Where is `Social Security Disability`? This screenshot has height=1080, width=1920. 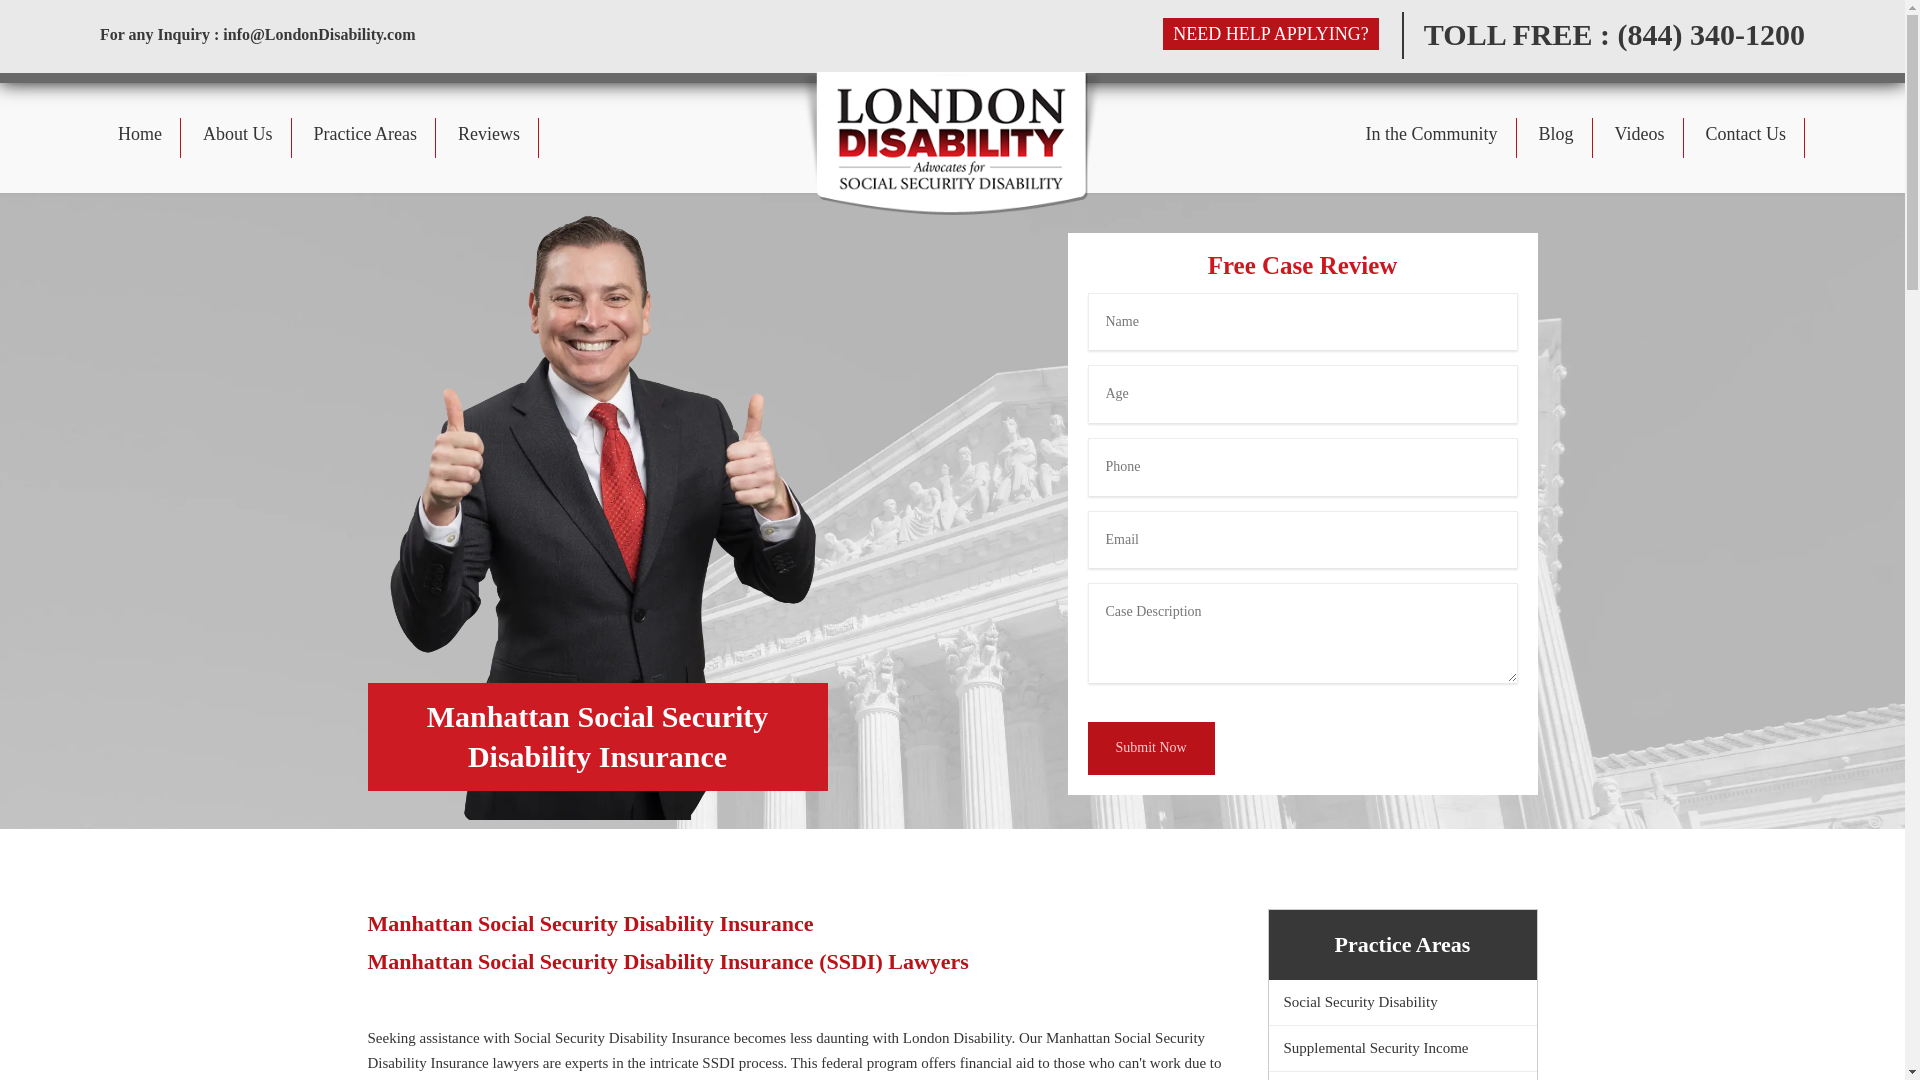 Social Security Disability is located at coordinates (1402, 1002).